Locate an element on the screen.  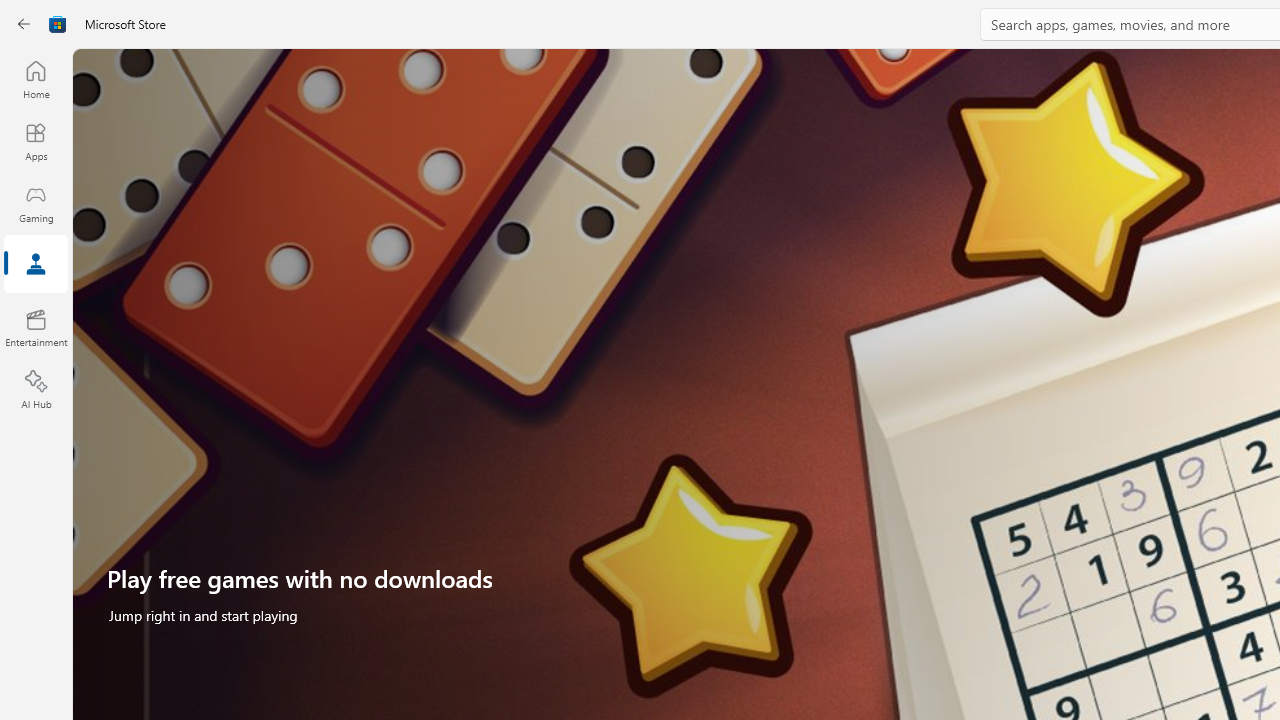
Home is located at coordinates (36, 79).